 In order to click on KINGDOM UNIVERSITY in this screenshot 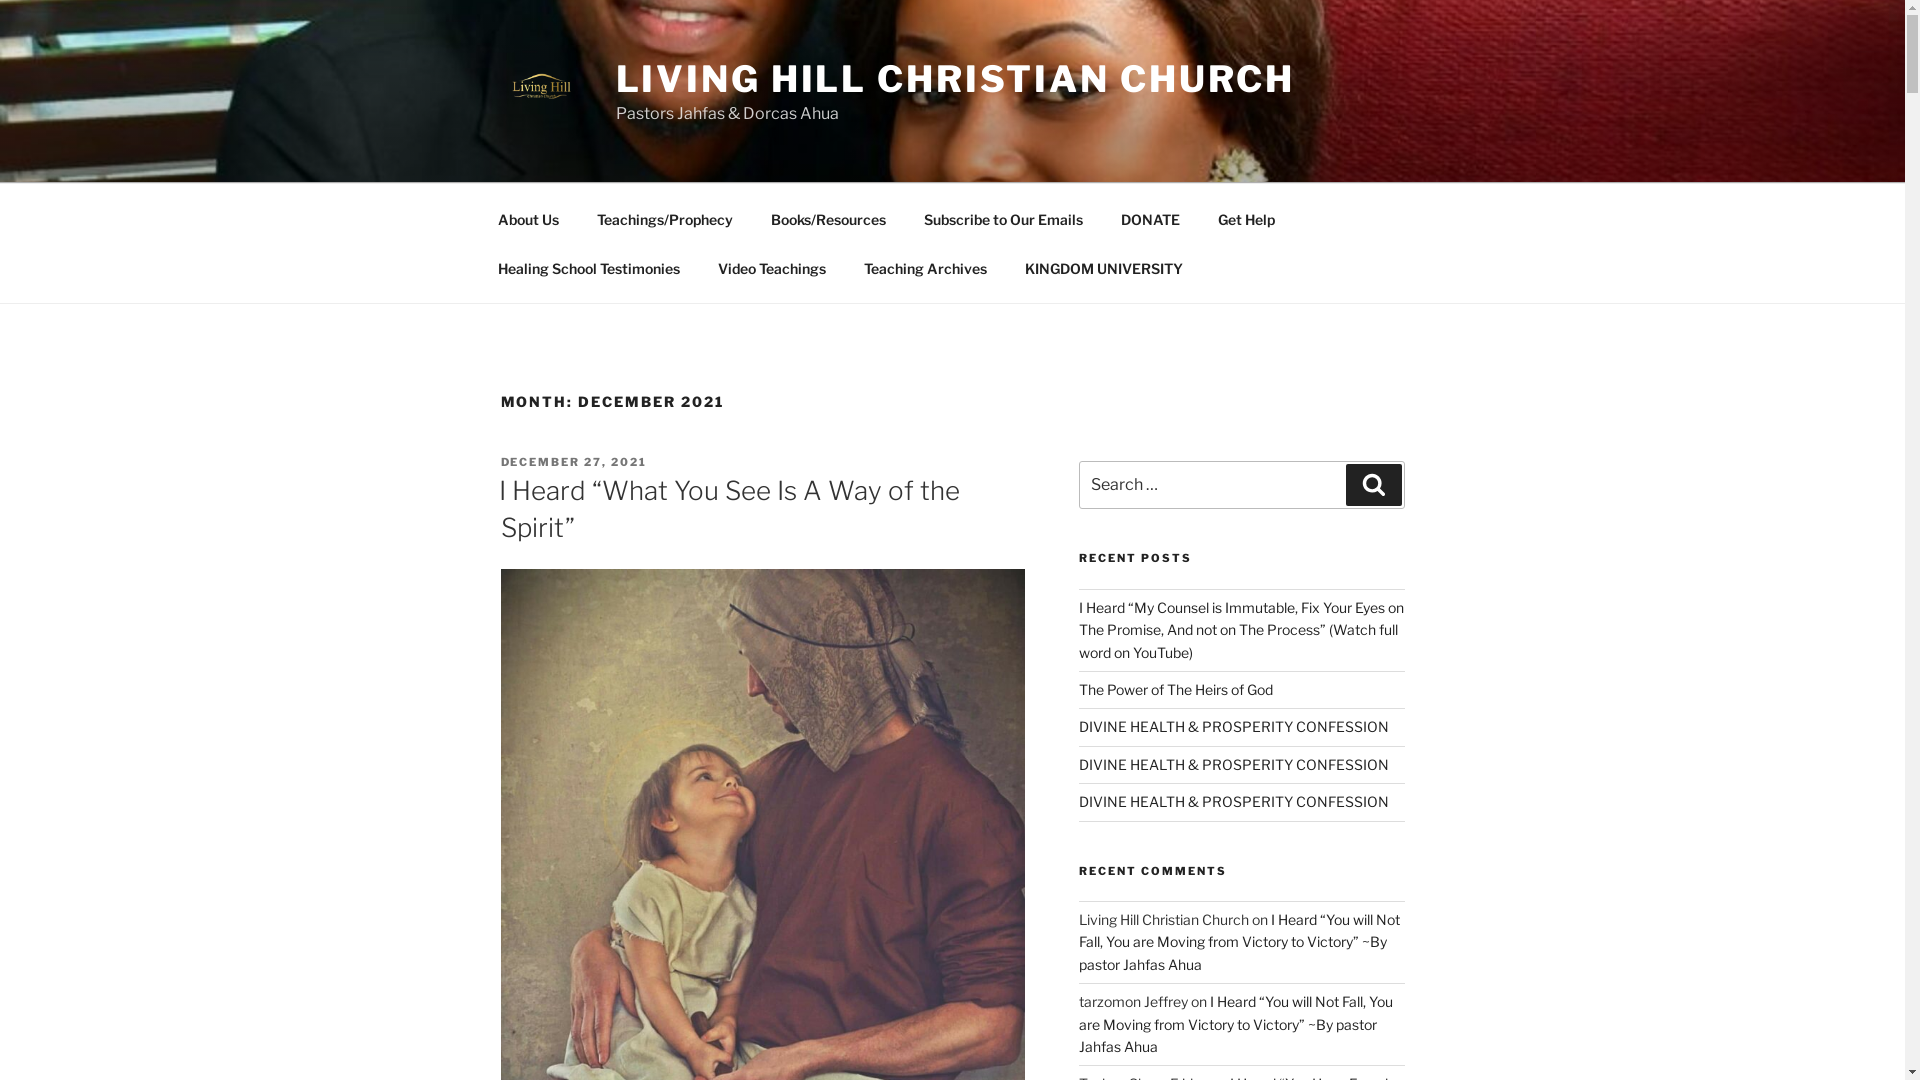, I will do `click(1104, 268)`.